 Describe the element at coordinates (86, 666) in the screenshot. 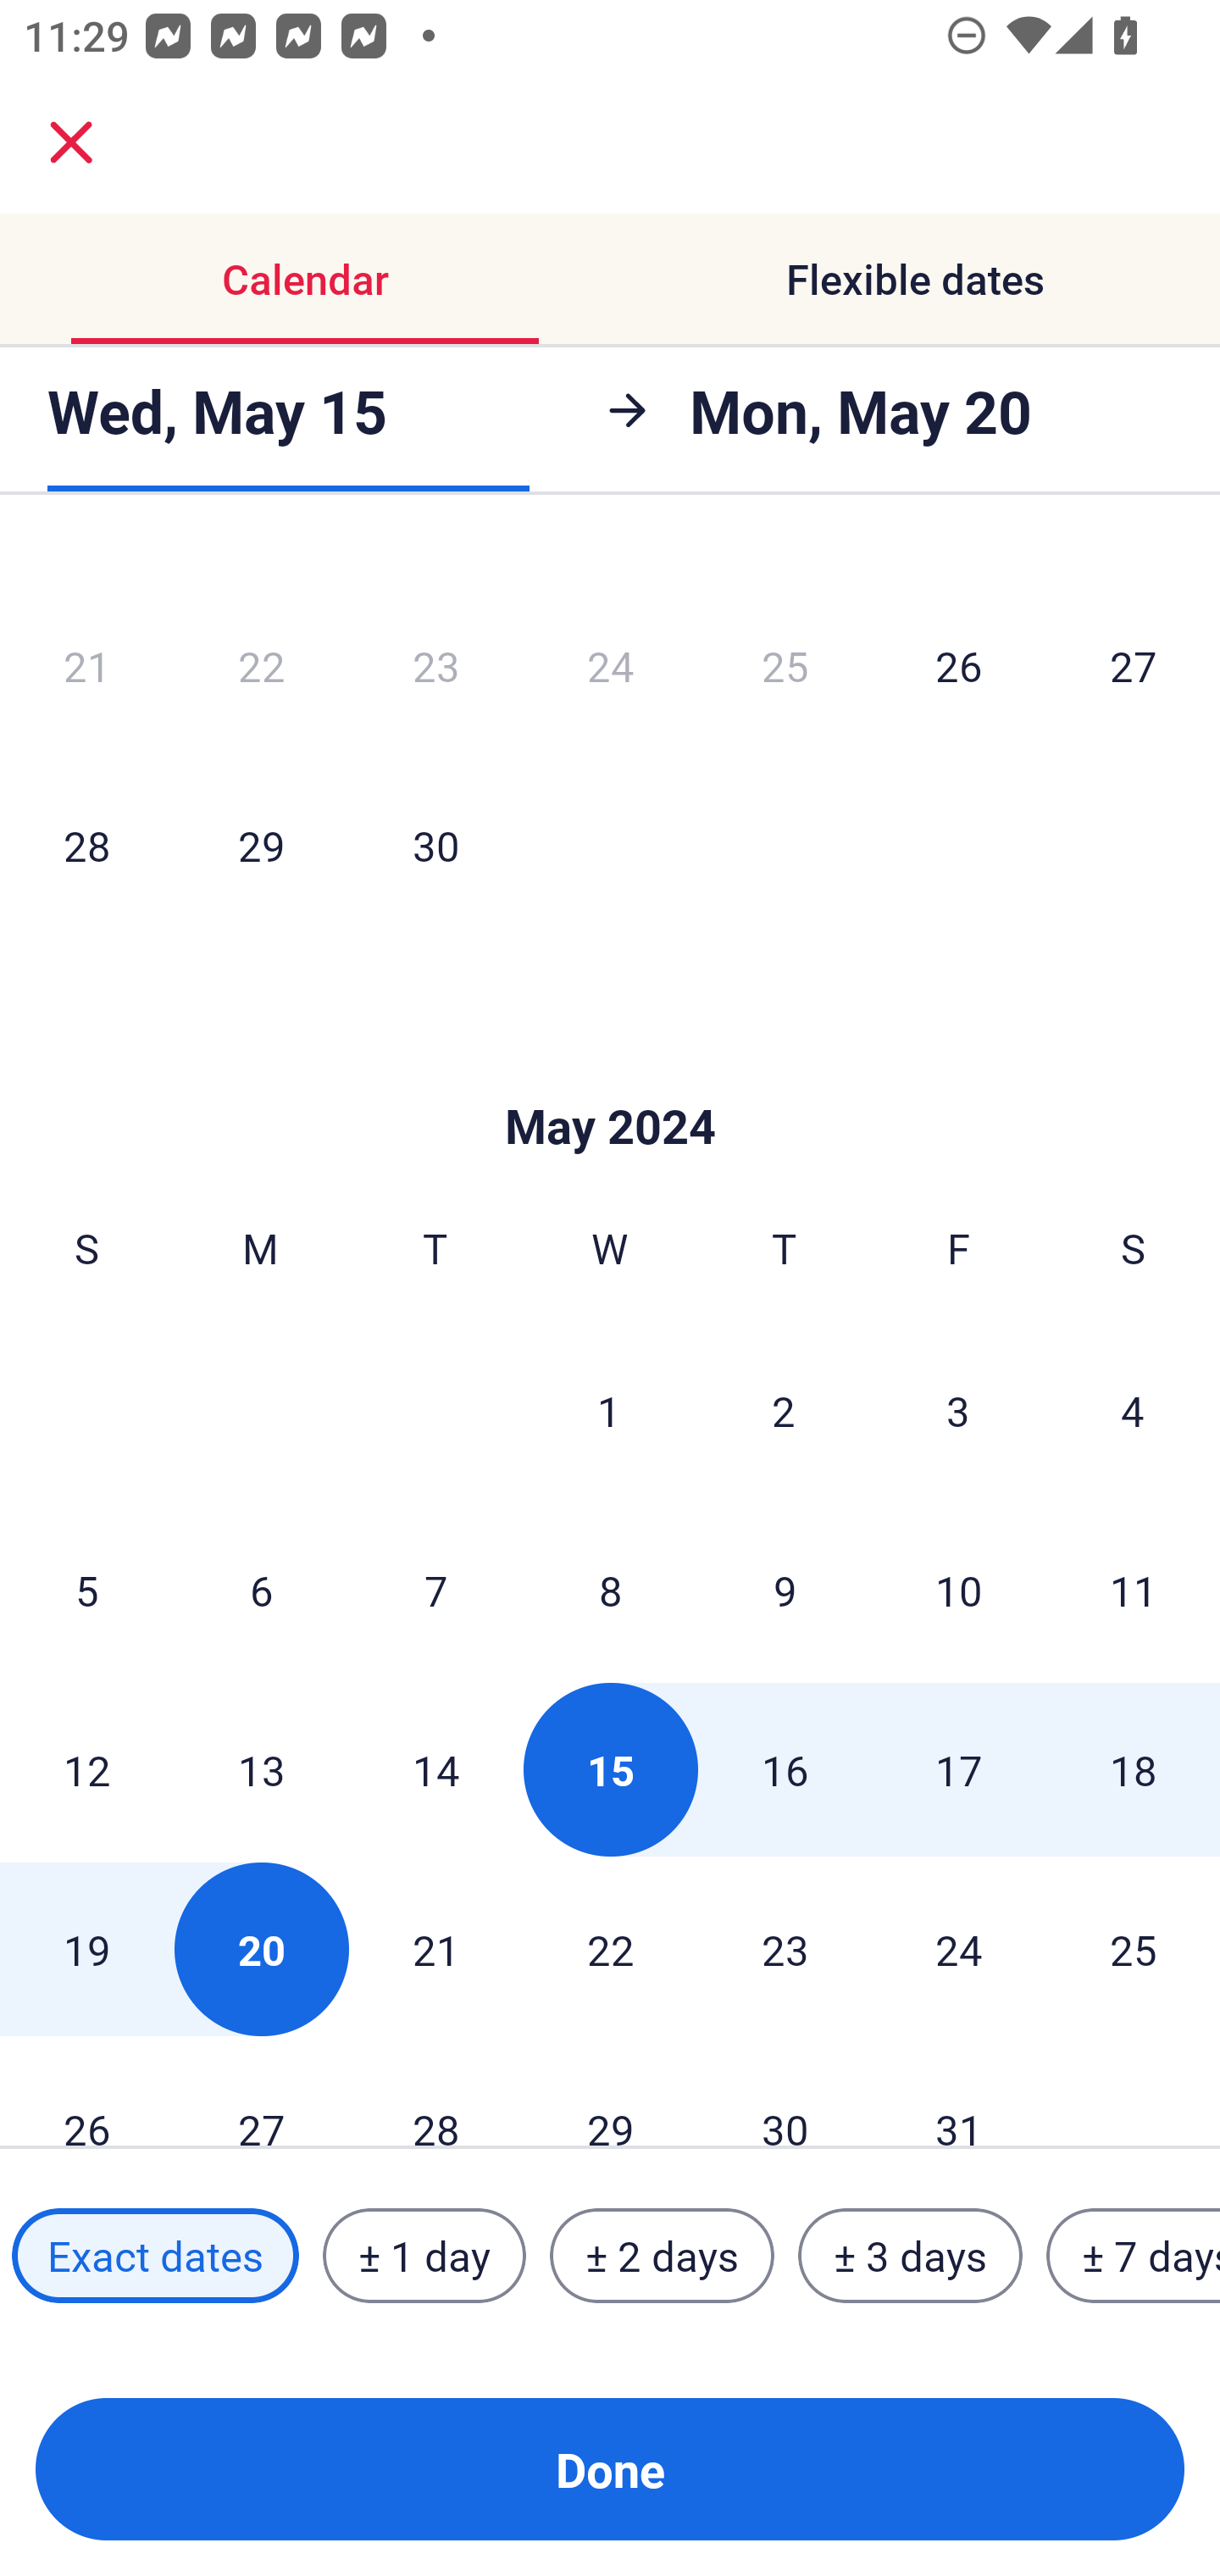

I see `21 Sunday, April 21, 2024` at that location.